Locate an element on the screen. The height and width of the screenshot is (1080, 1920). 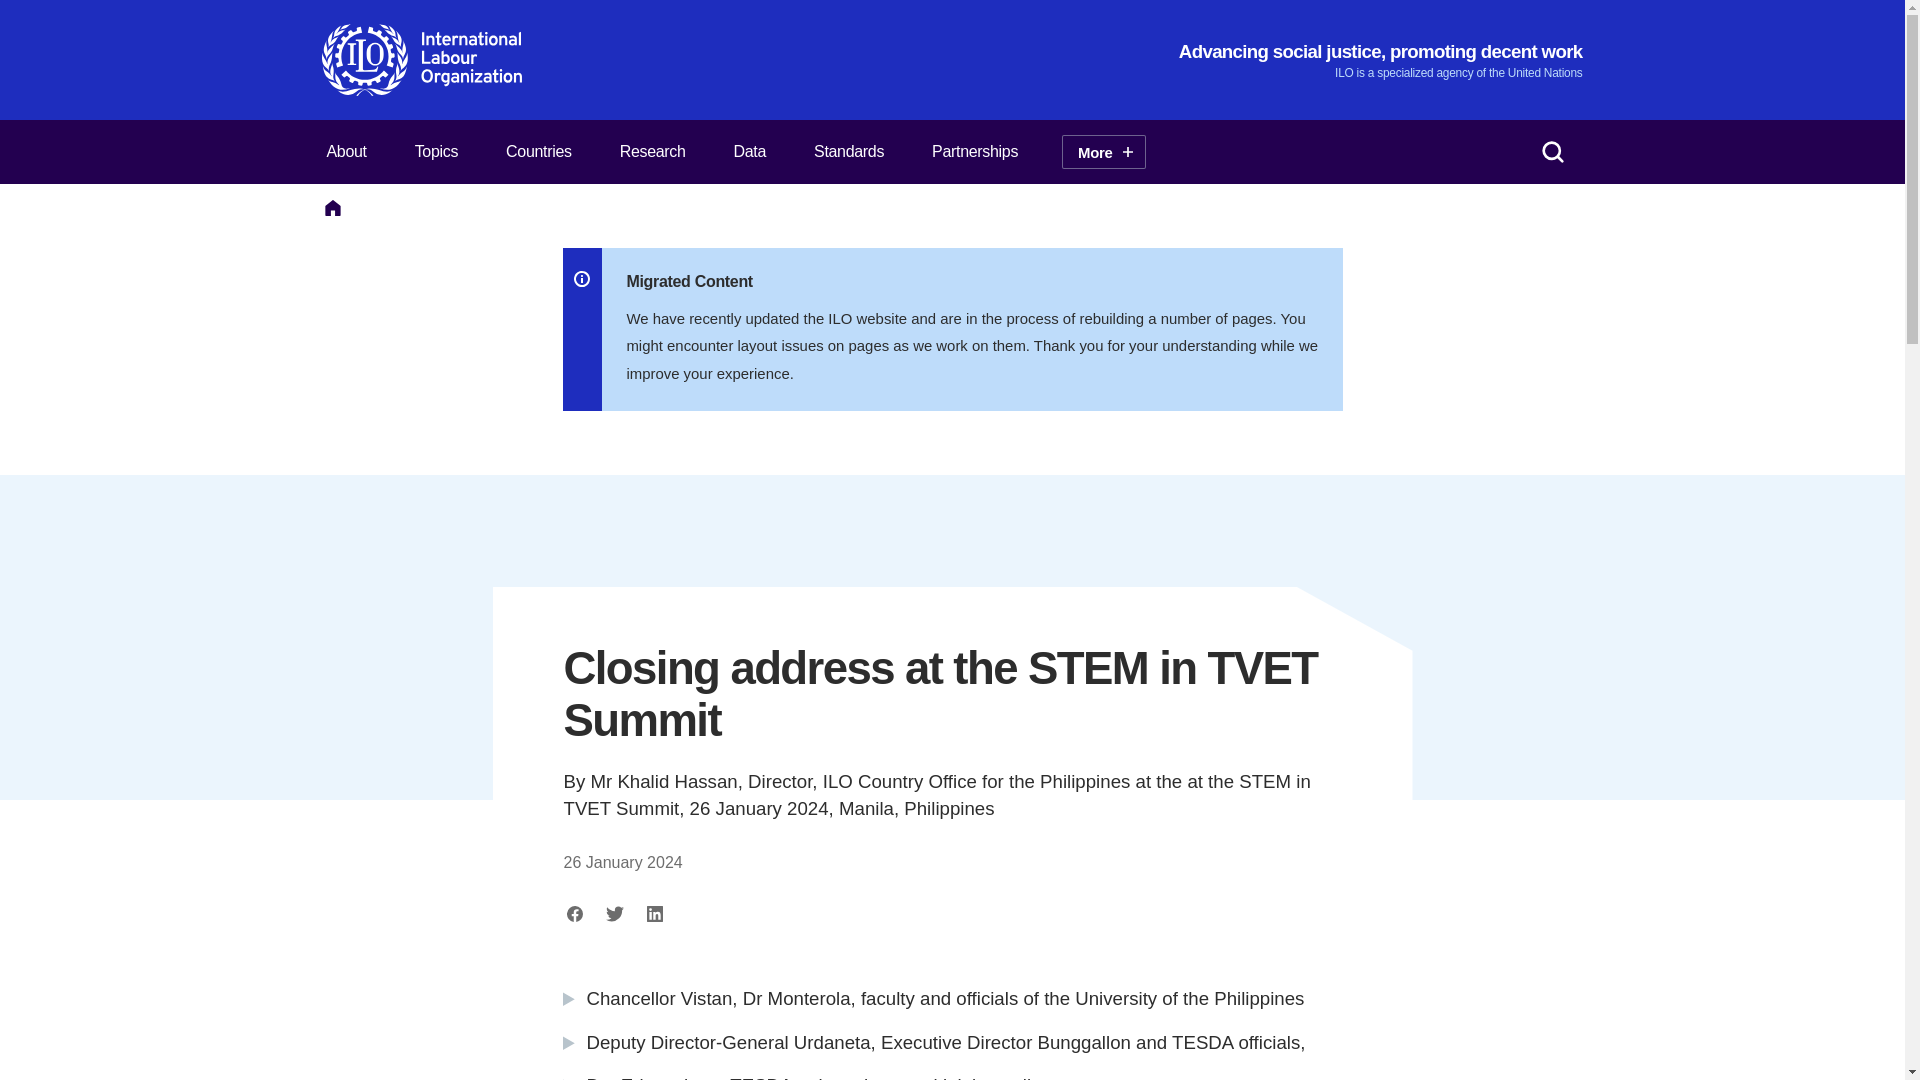
Standards is located at coordinates (848, 151).